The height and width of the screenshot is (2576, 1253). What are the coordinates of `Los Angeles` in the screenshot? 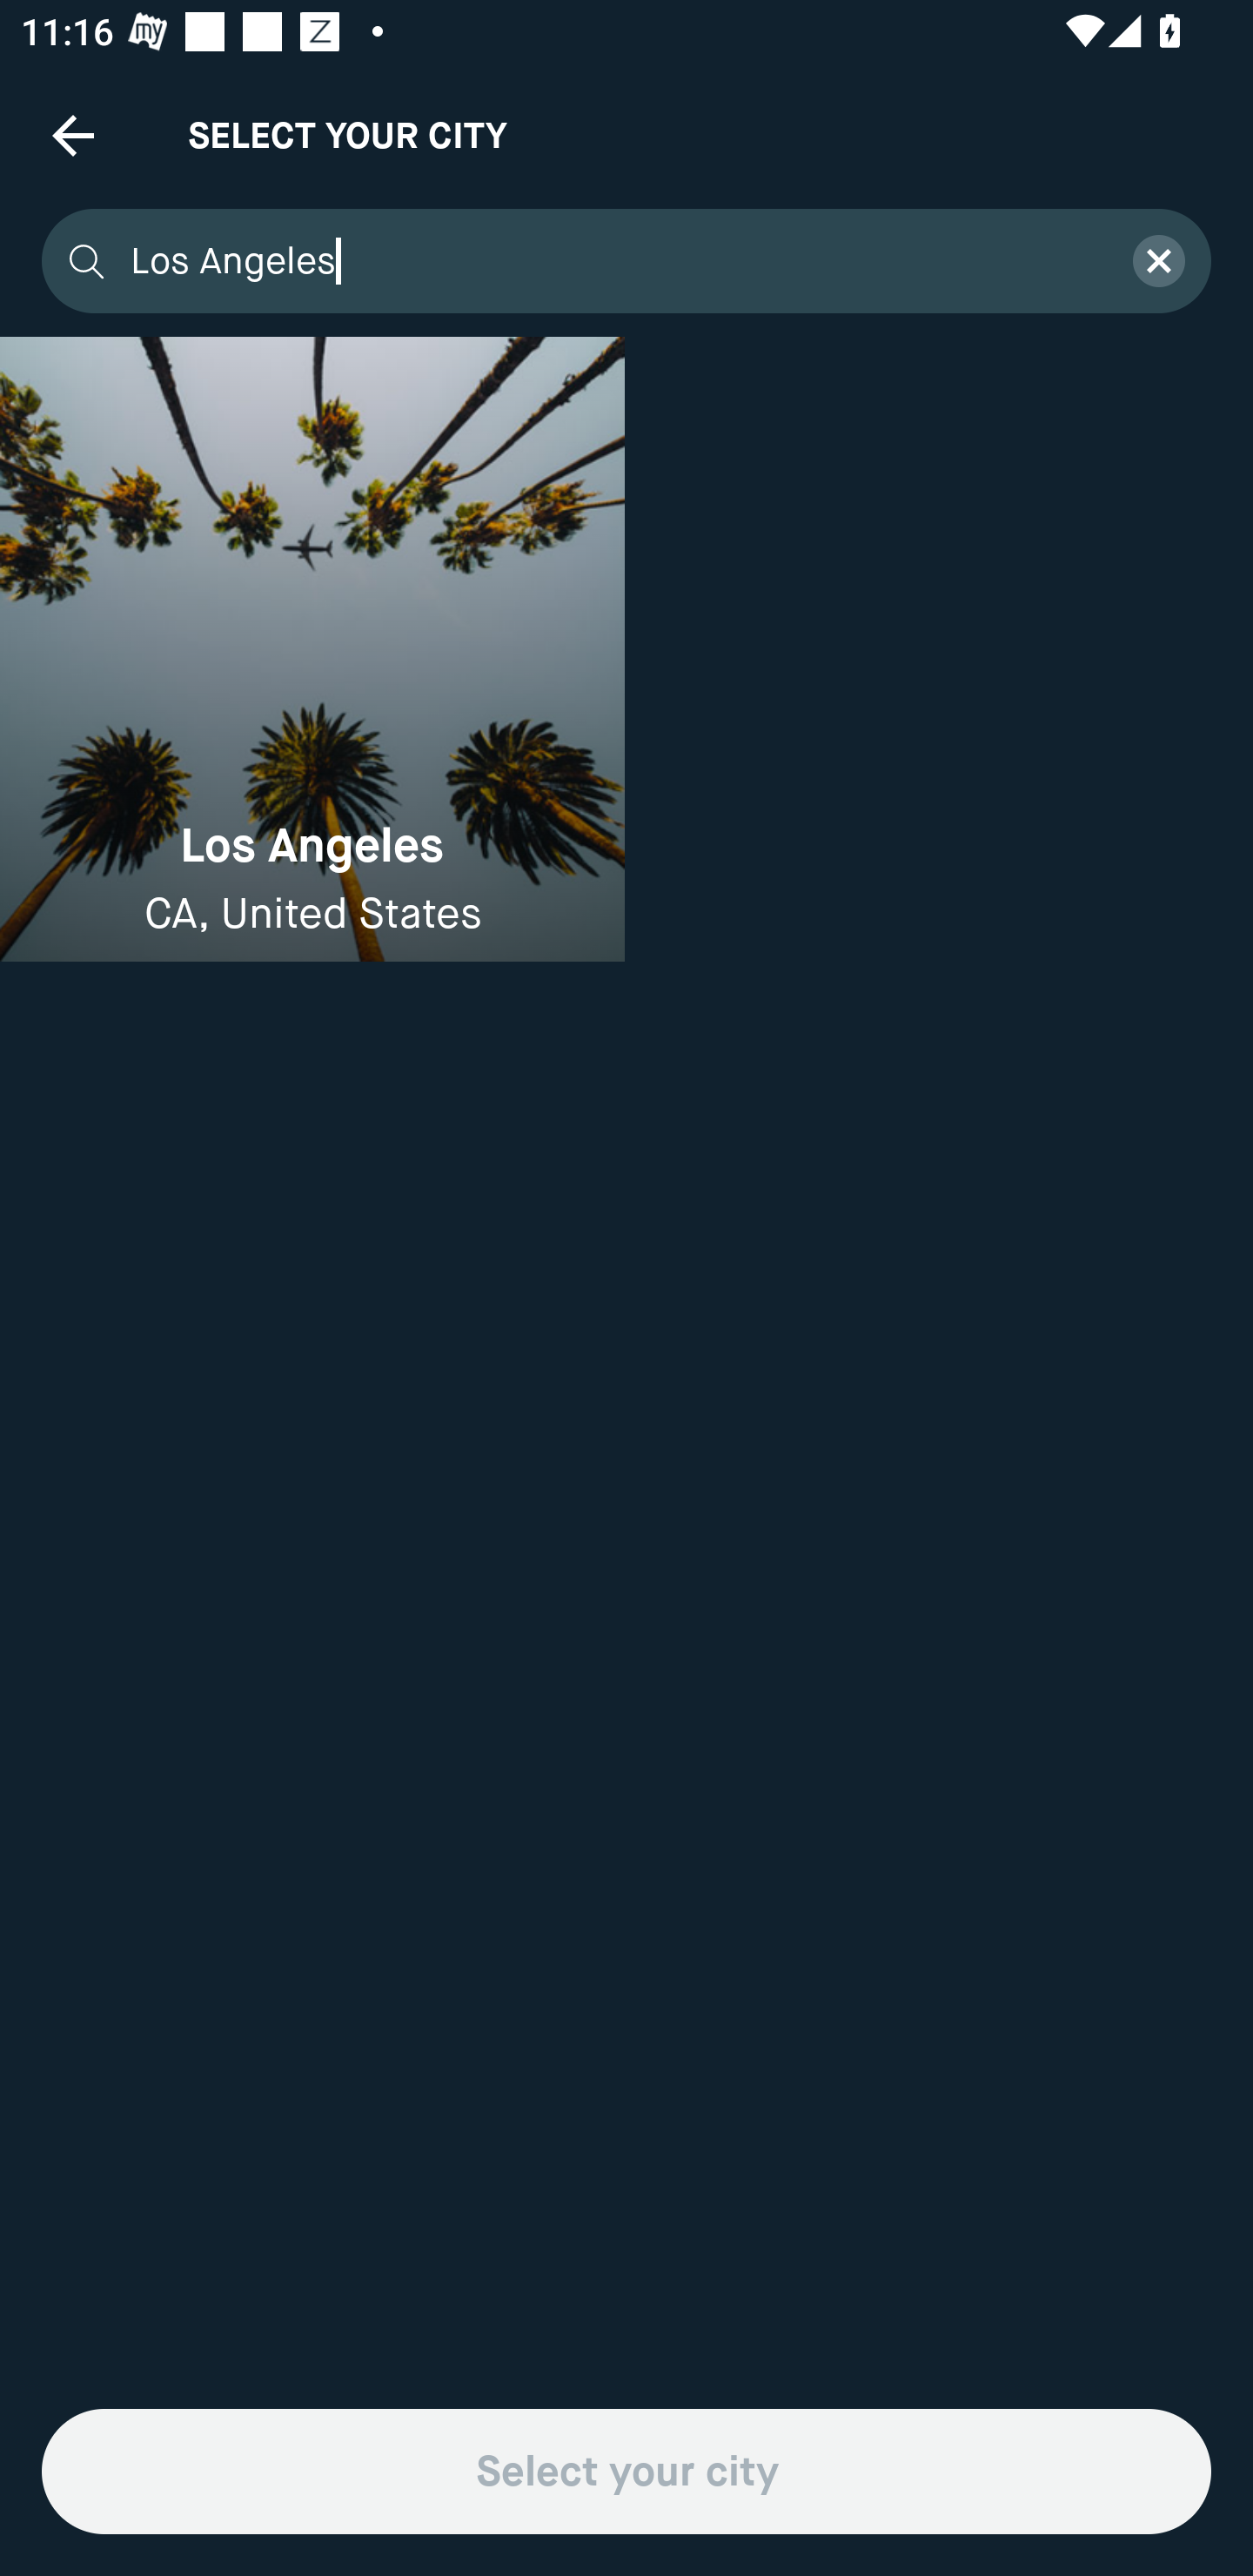 It's located at (613, 261).